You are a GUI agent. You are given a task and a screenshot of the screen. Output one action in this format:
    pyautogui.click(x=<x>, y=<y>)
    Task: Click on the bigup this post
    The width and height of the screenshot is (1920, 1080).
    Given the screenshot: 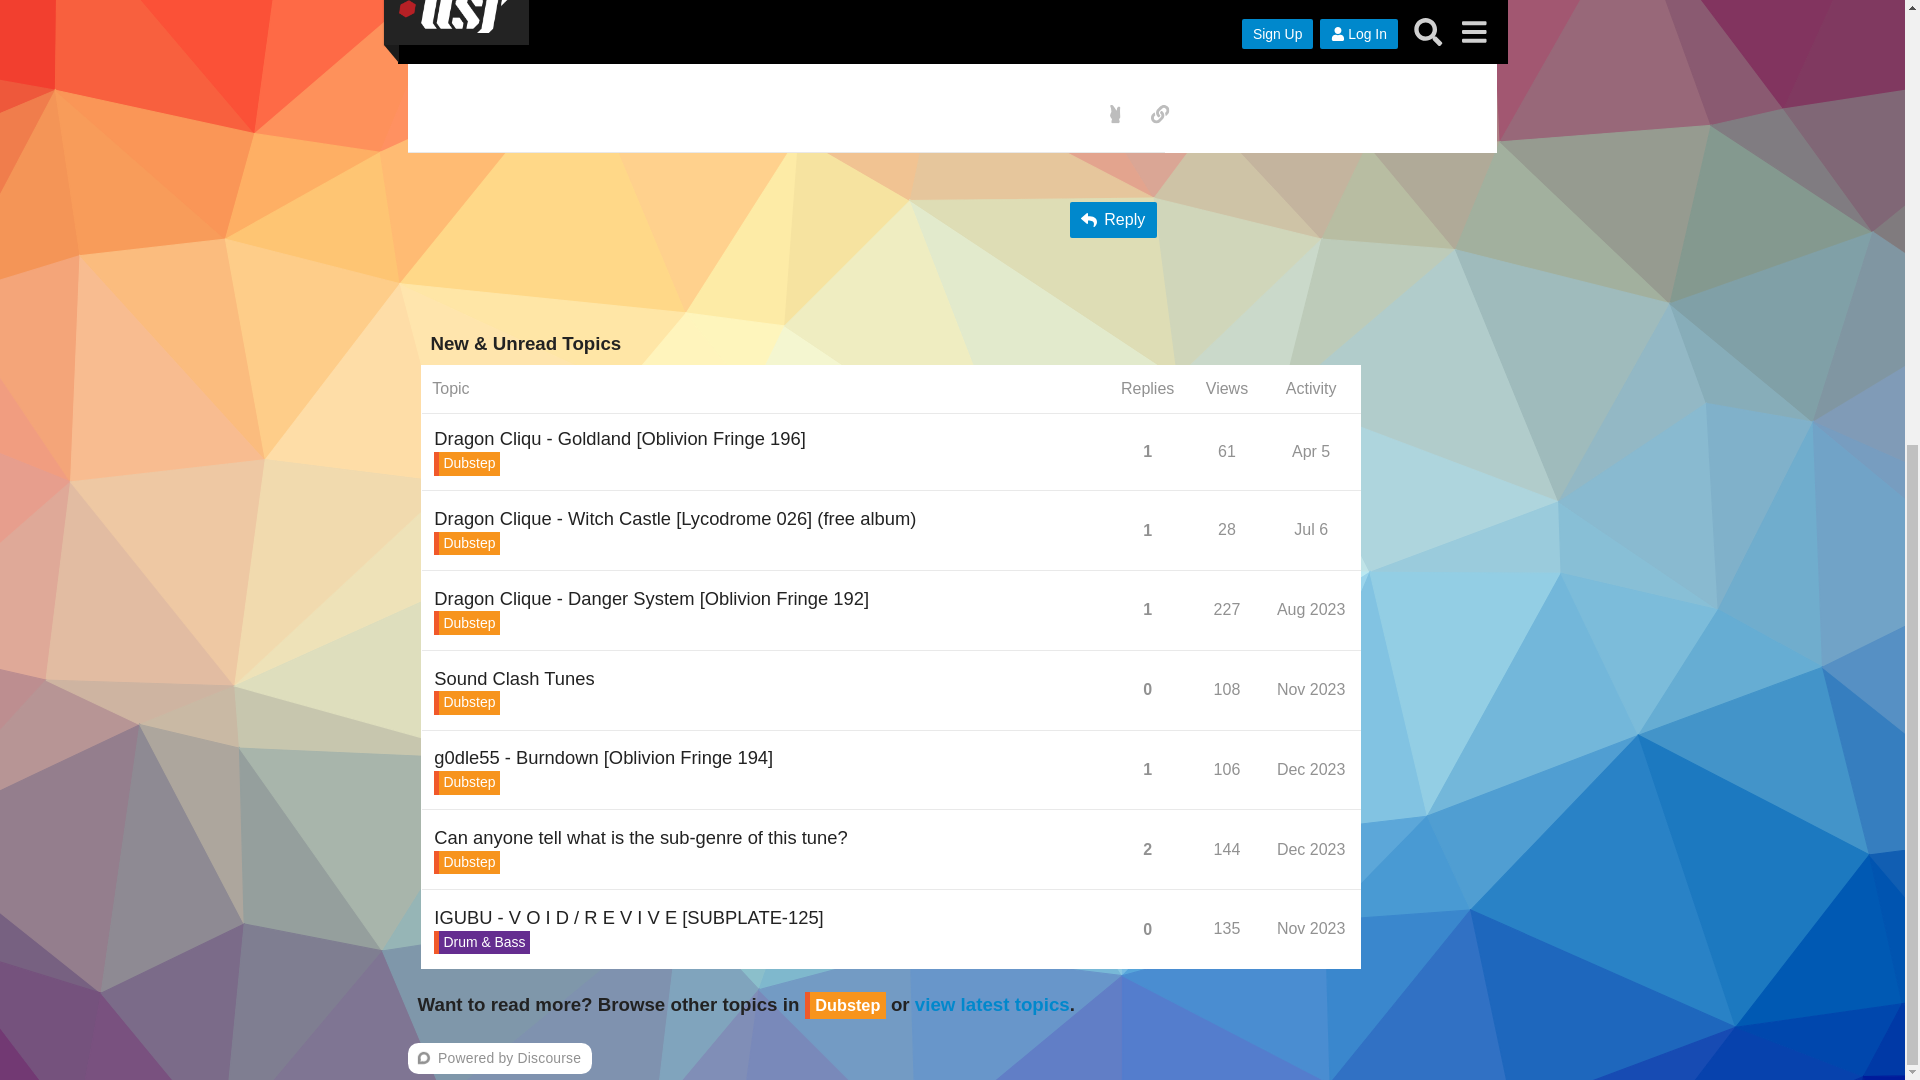 What is the action you would take?
    pyautogui.click(x=1115, y=114)
    